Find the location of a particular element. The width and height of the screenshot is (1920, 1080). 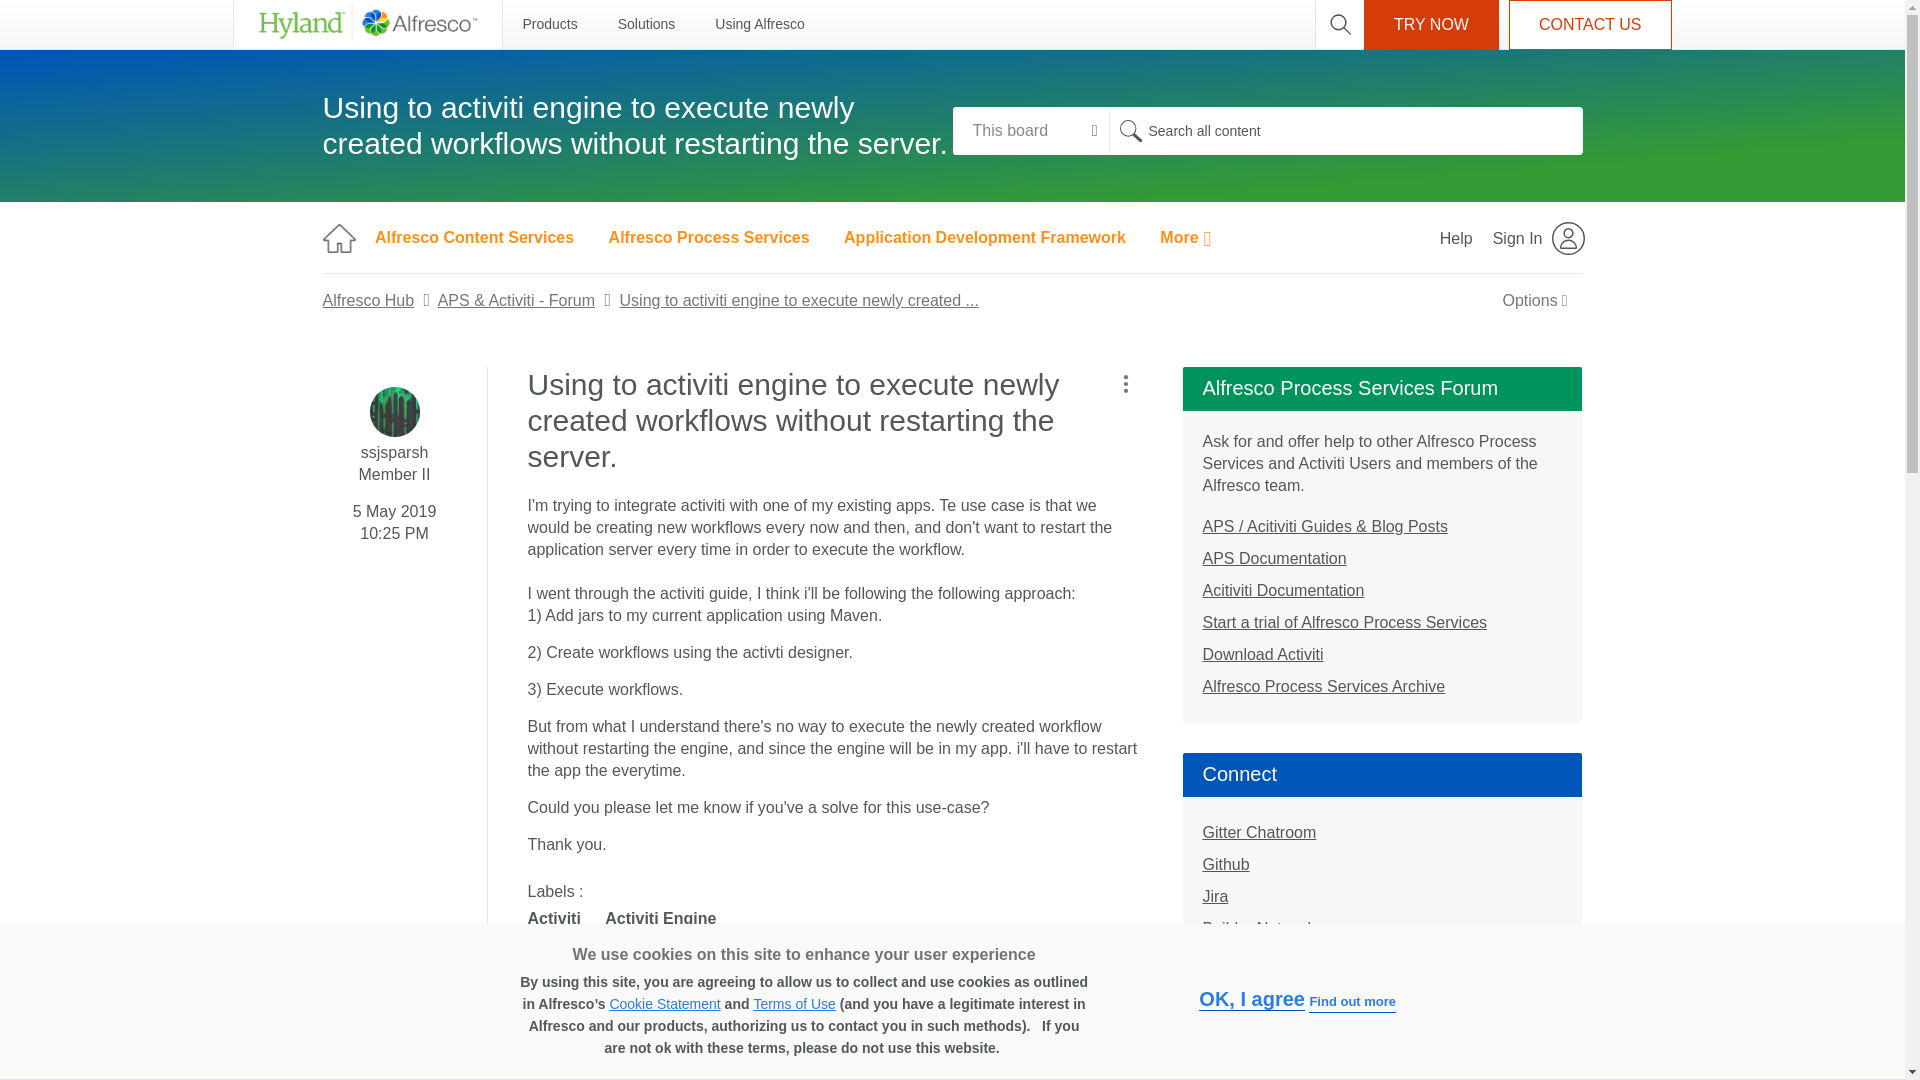

Alfresco Process Services is located at coordinates (709, 238).